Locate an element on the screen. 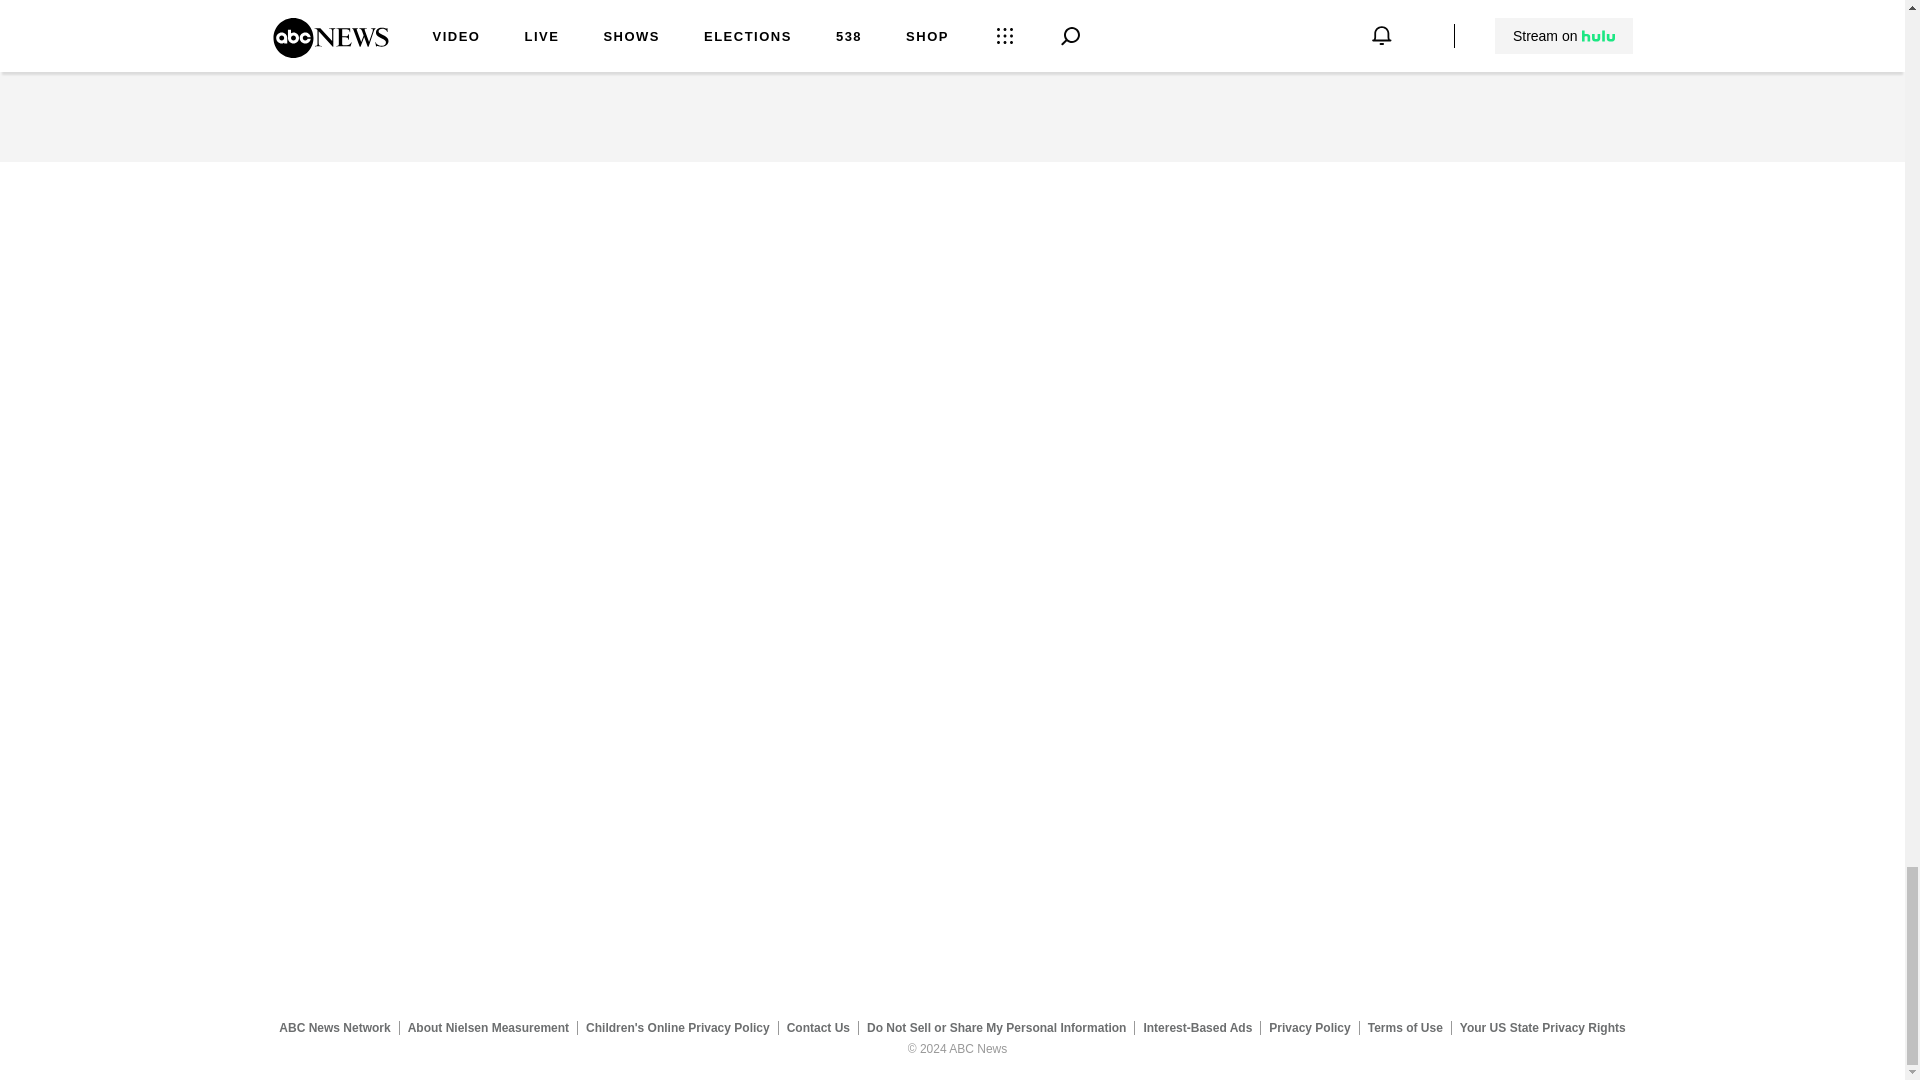 This screenshot has height=1080, width=1920. Interest-Based Ads is located at coordinates (1198, 1027).